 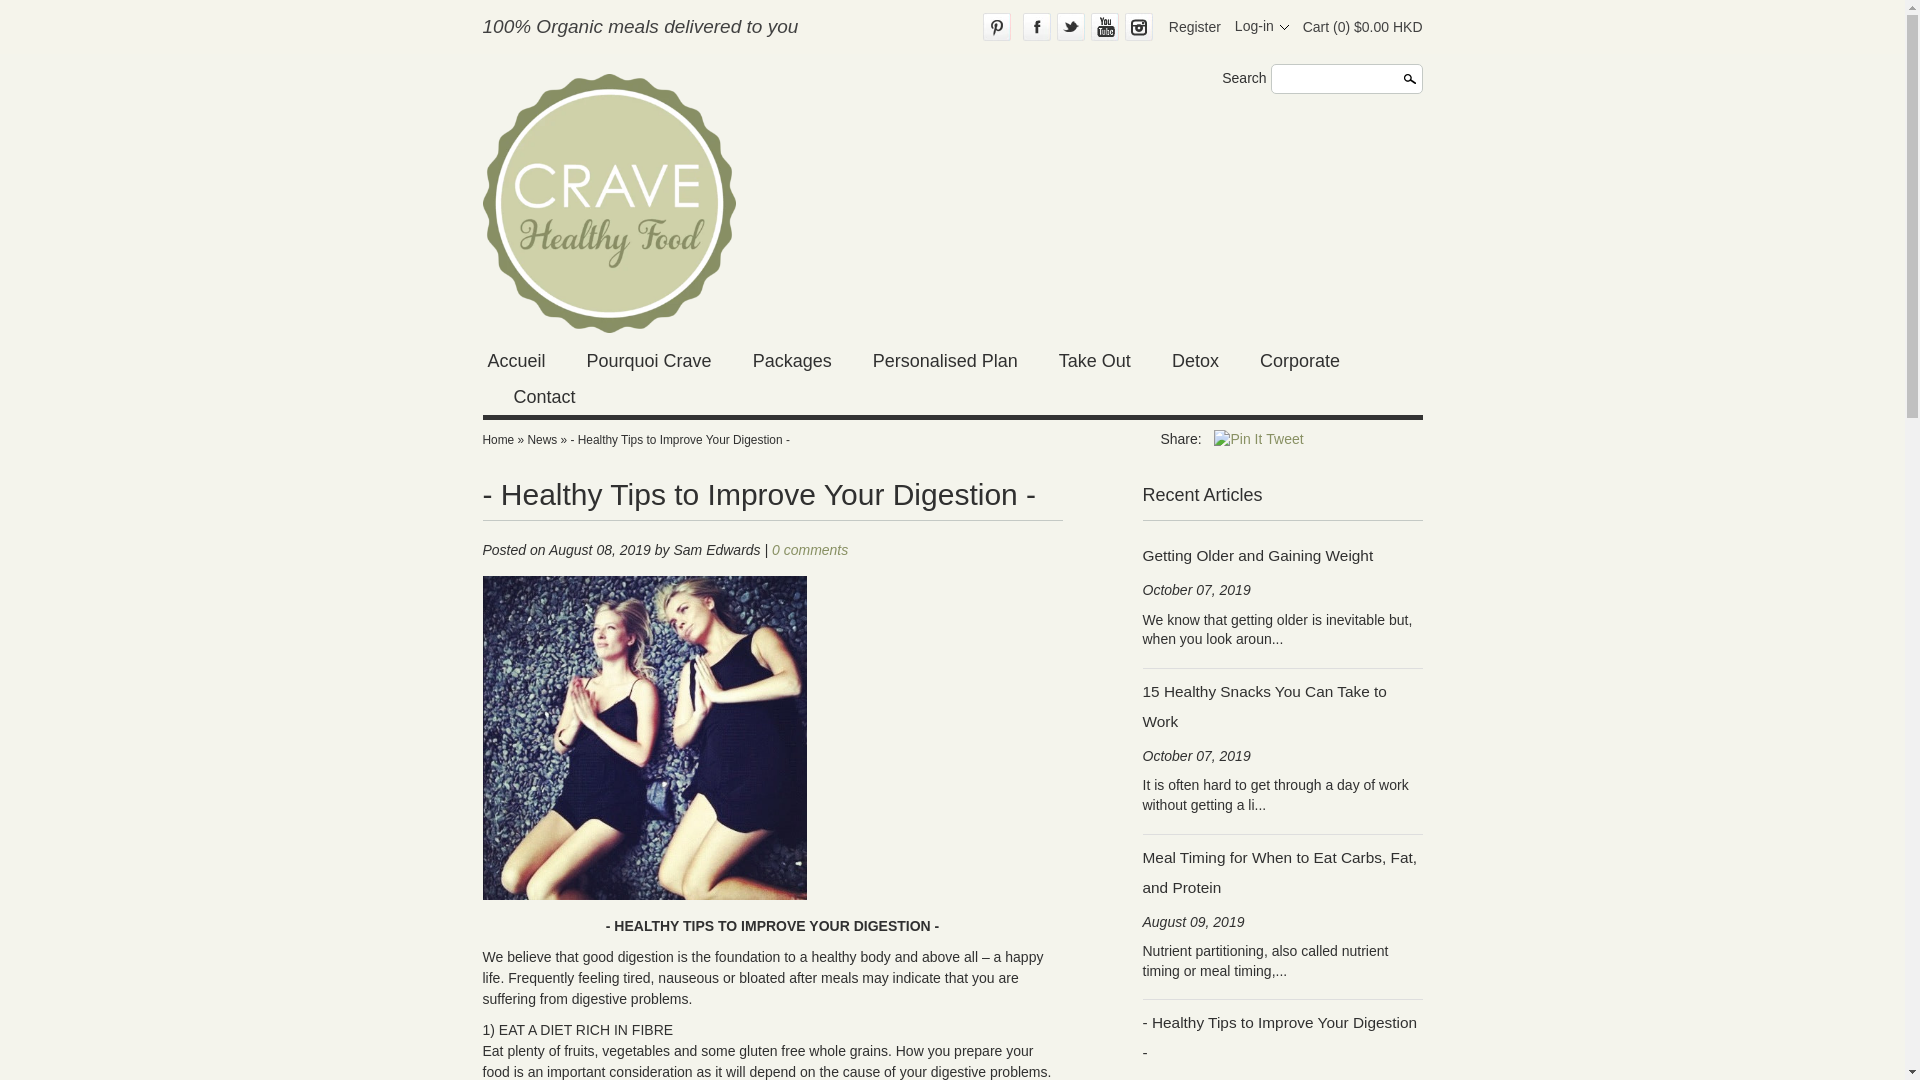 I want to click on Contact, so click(x=544, y=396).